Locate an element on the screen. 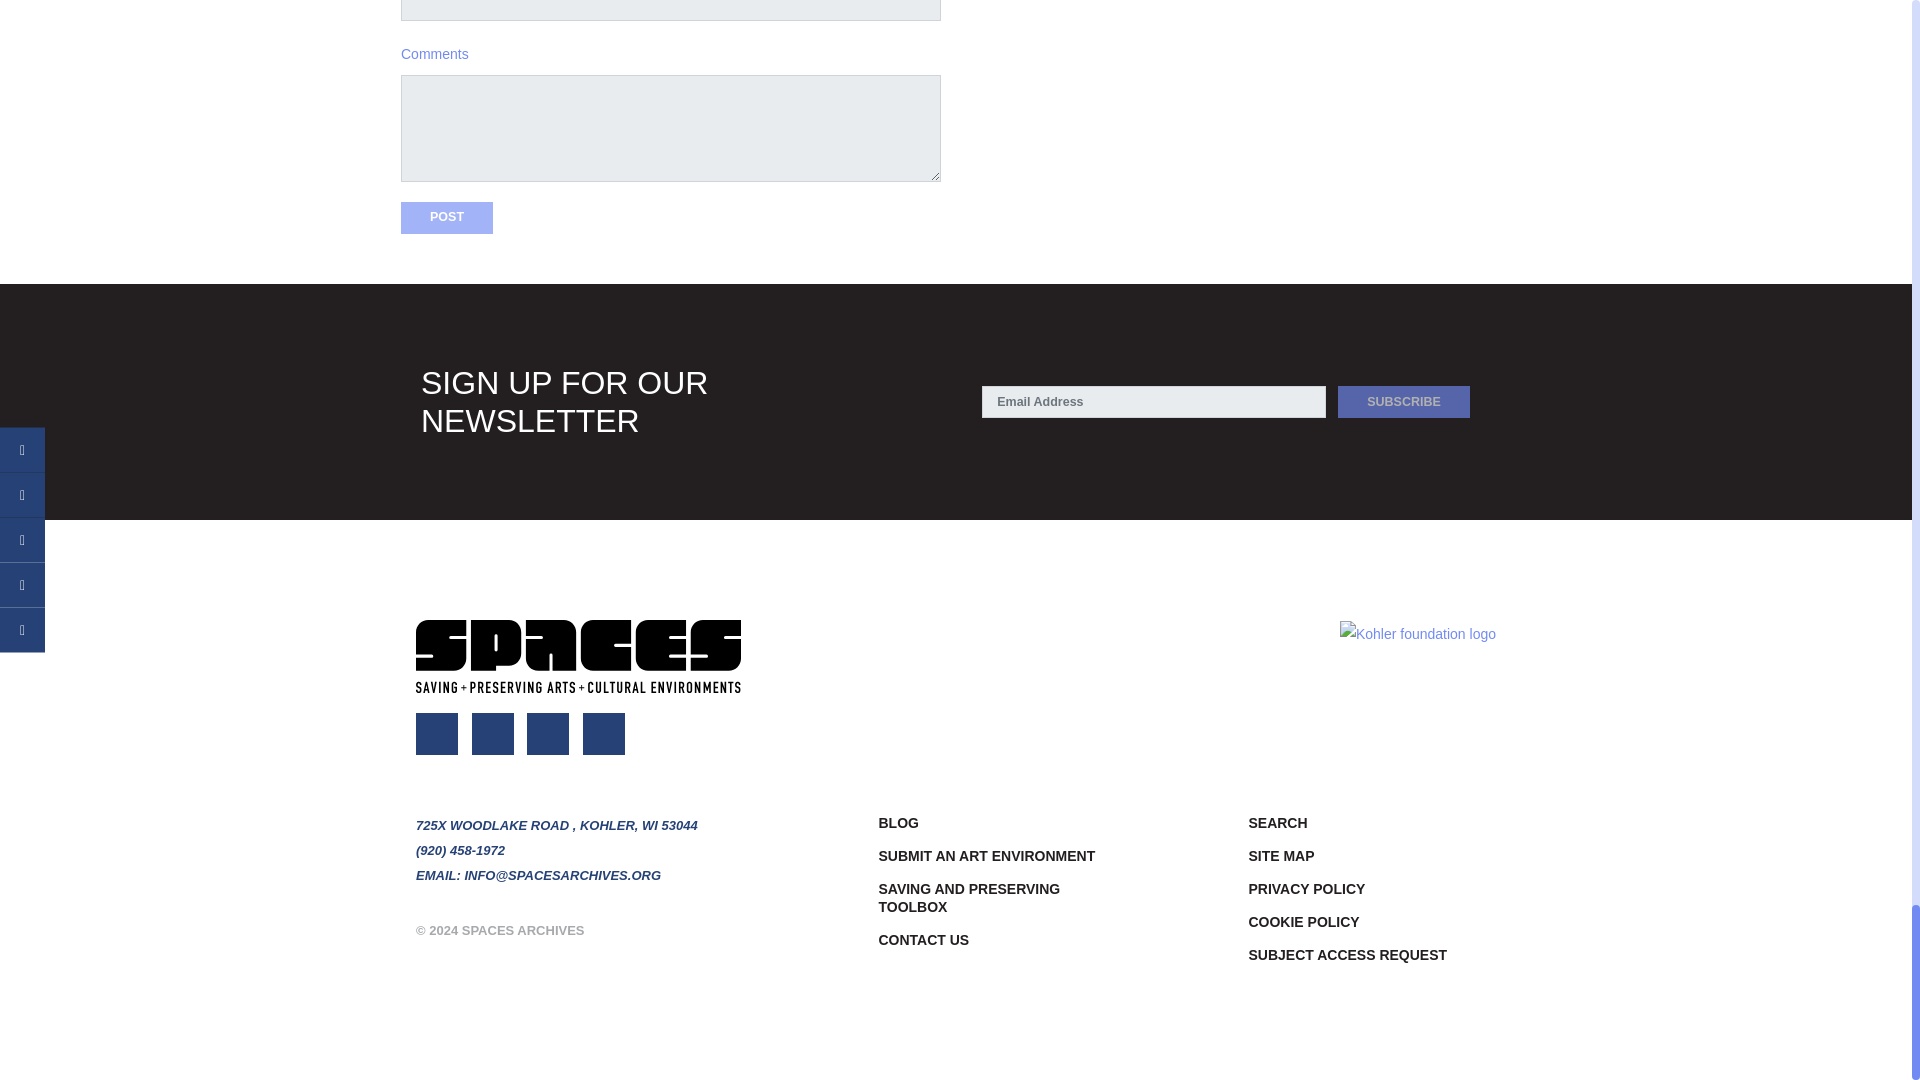 The image size is (1920, 1080). Subscribe is located at coordinates (1404, 401).